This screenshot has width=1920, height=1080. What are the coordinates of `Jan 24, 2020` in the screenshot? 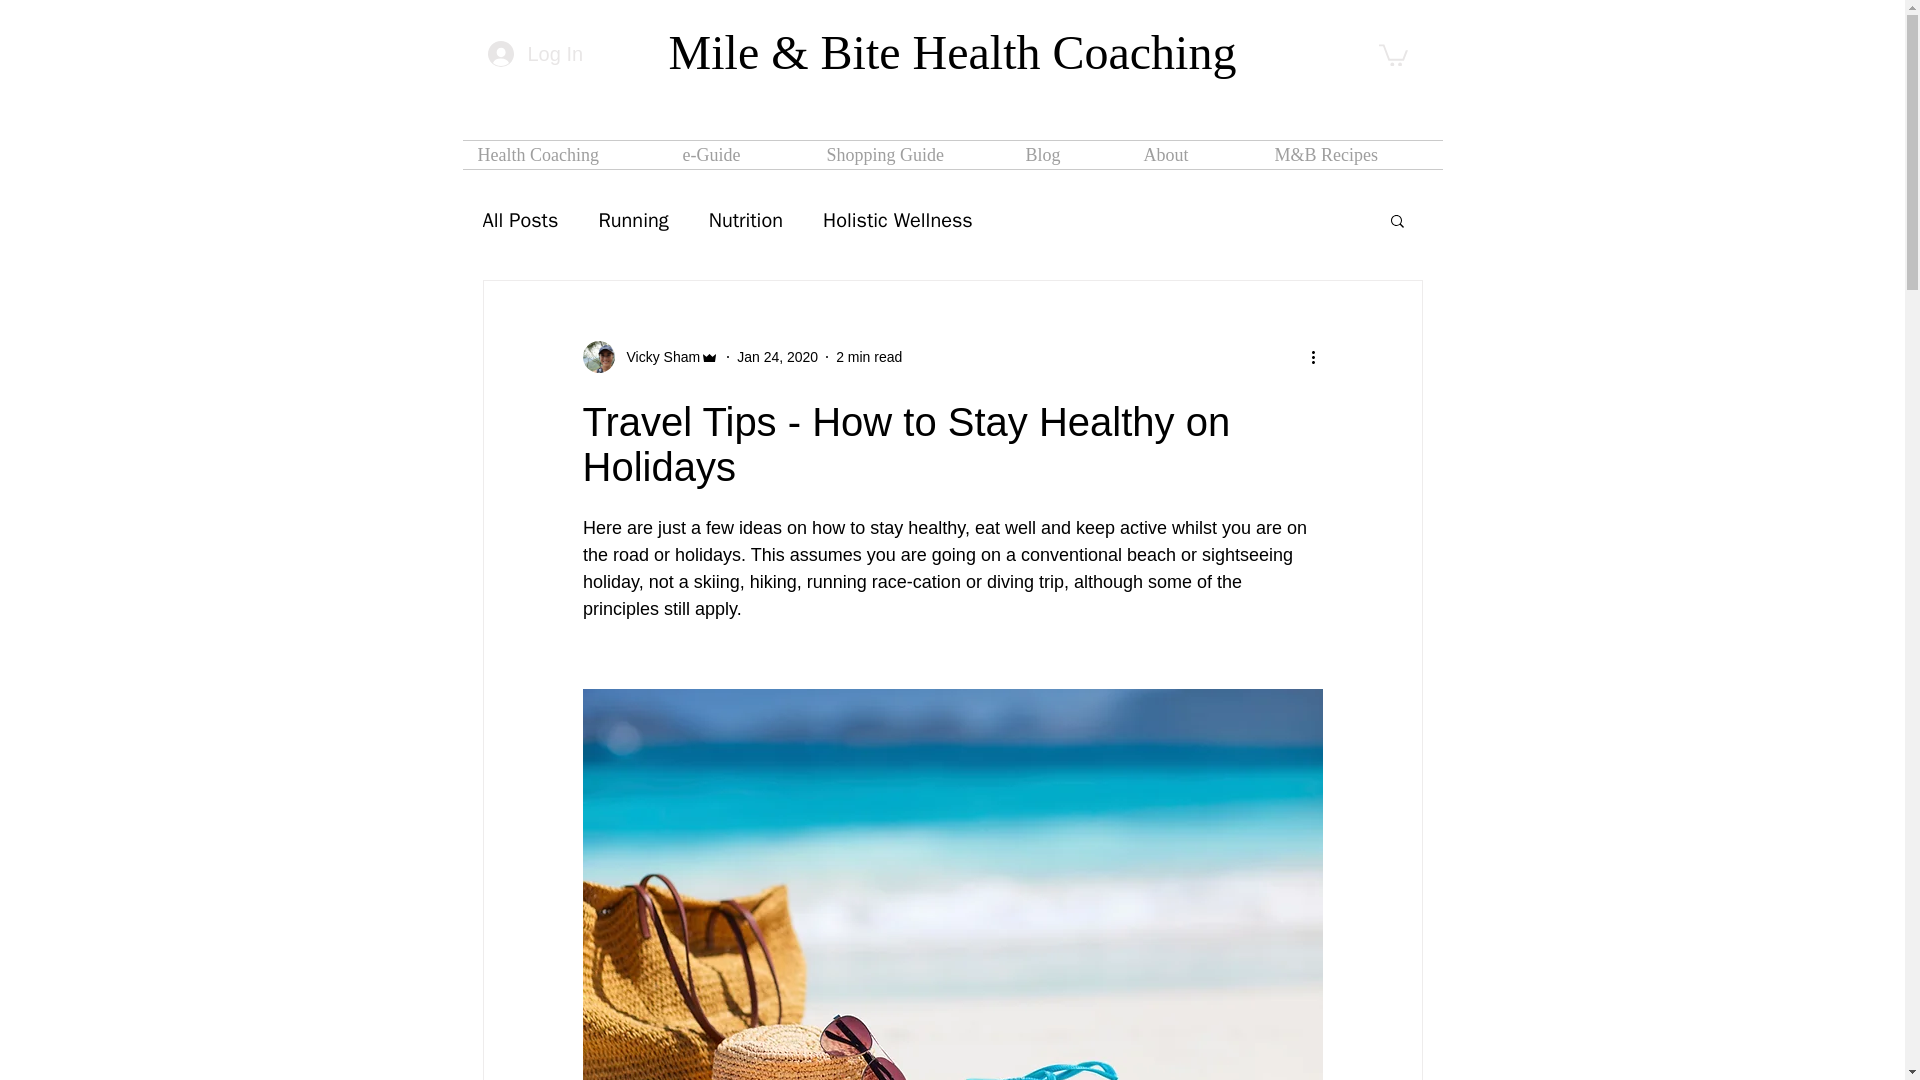 It's located at (777, 355).